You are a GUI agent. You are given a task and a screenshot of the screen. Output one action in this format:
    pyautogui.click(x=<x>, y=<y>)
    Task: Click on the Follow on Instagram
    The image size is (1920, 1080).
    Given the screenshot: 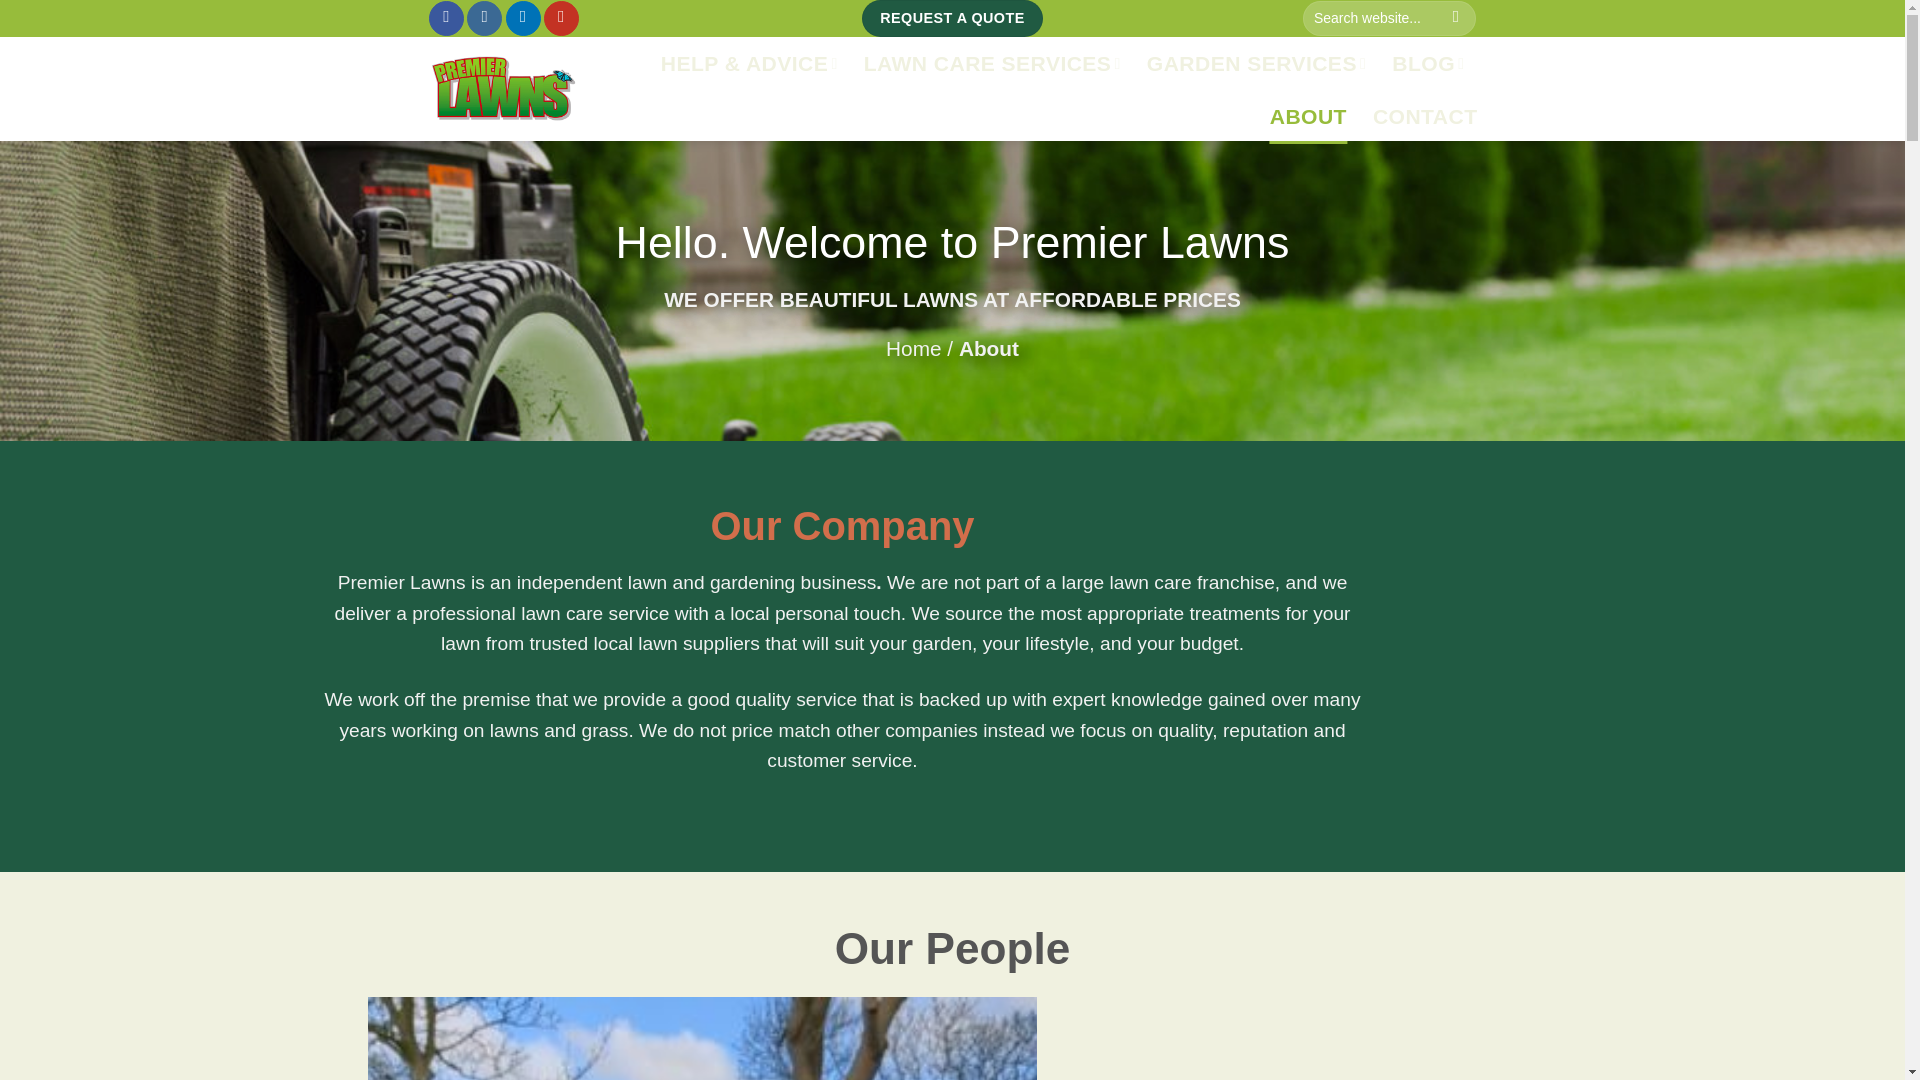 What is the action you would take?
    pyautogui.click(x=484, y=18)
    